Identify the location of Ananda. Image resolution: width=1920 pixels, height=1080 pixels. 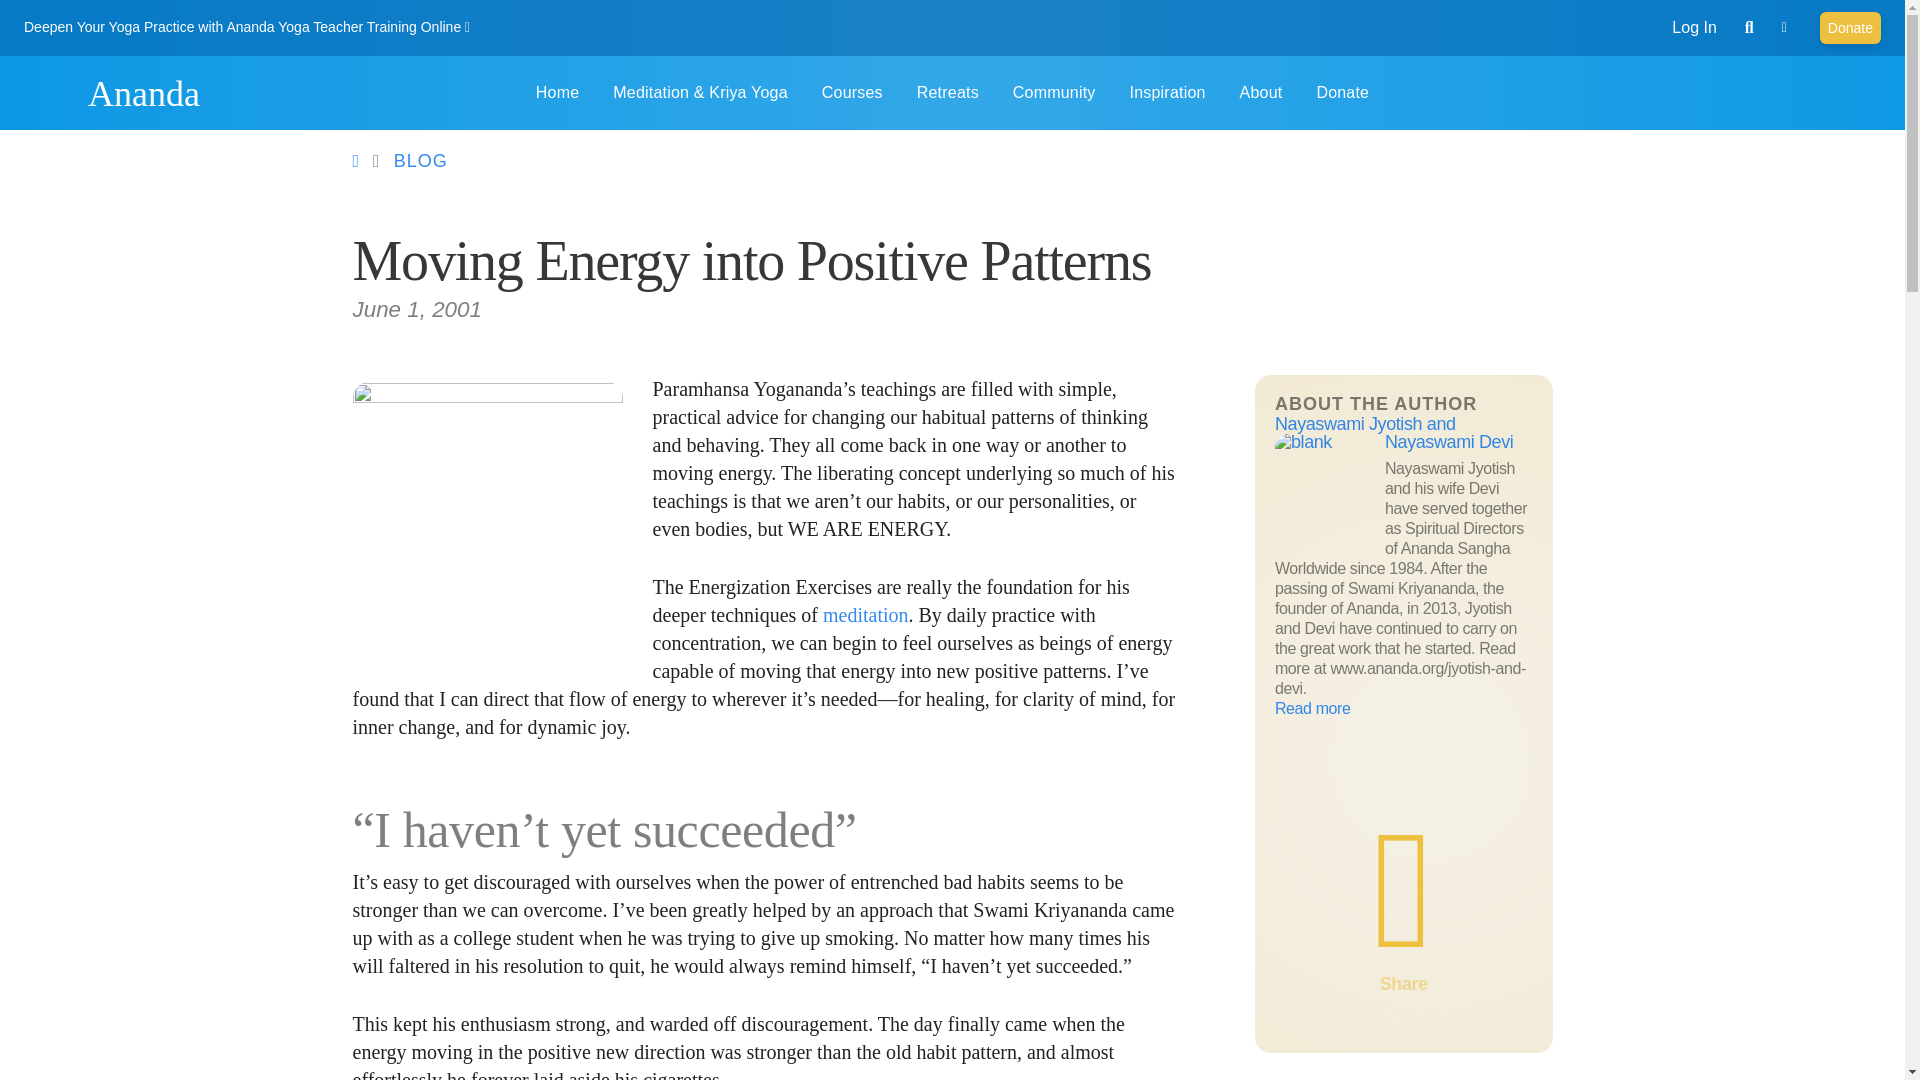
(144, 94).